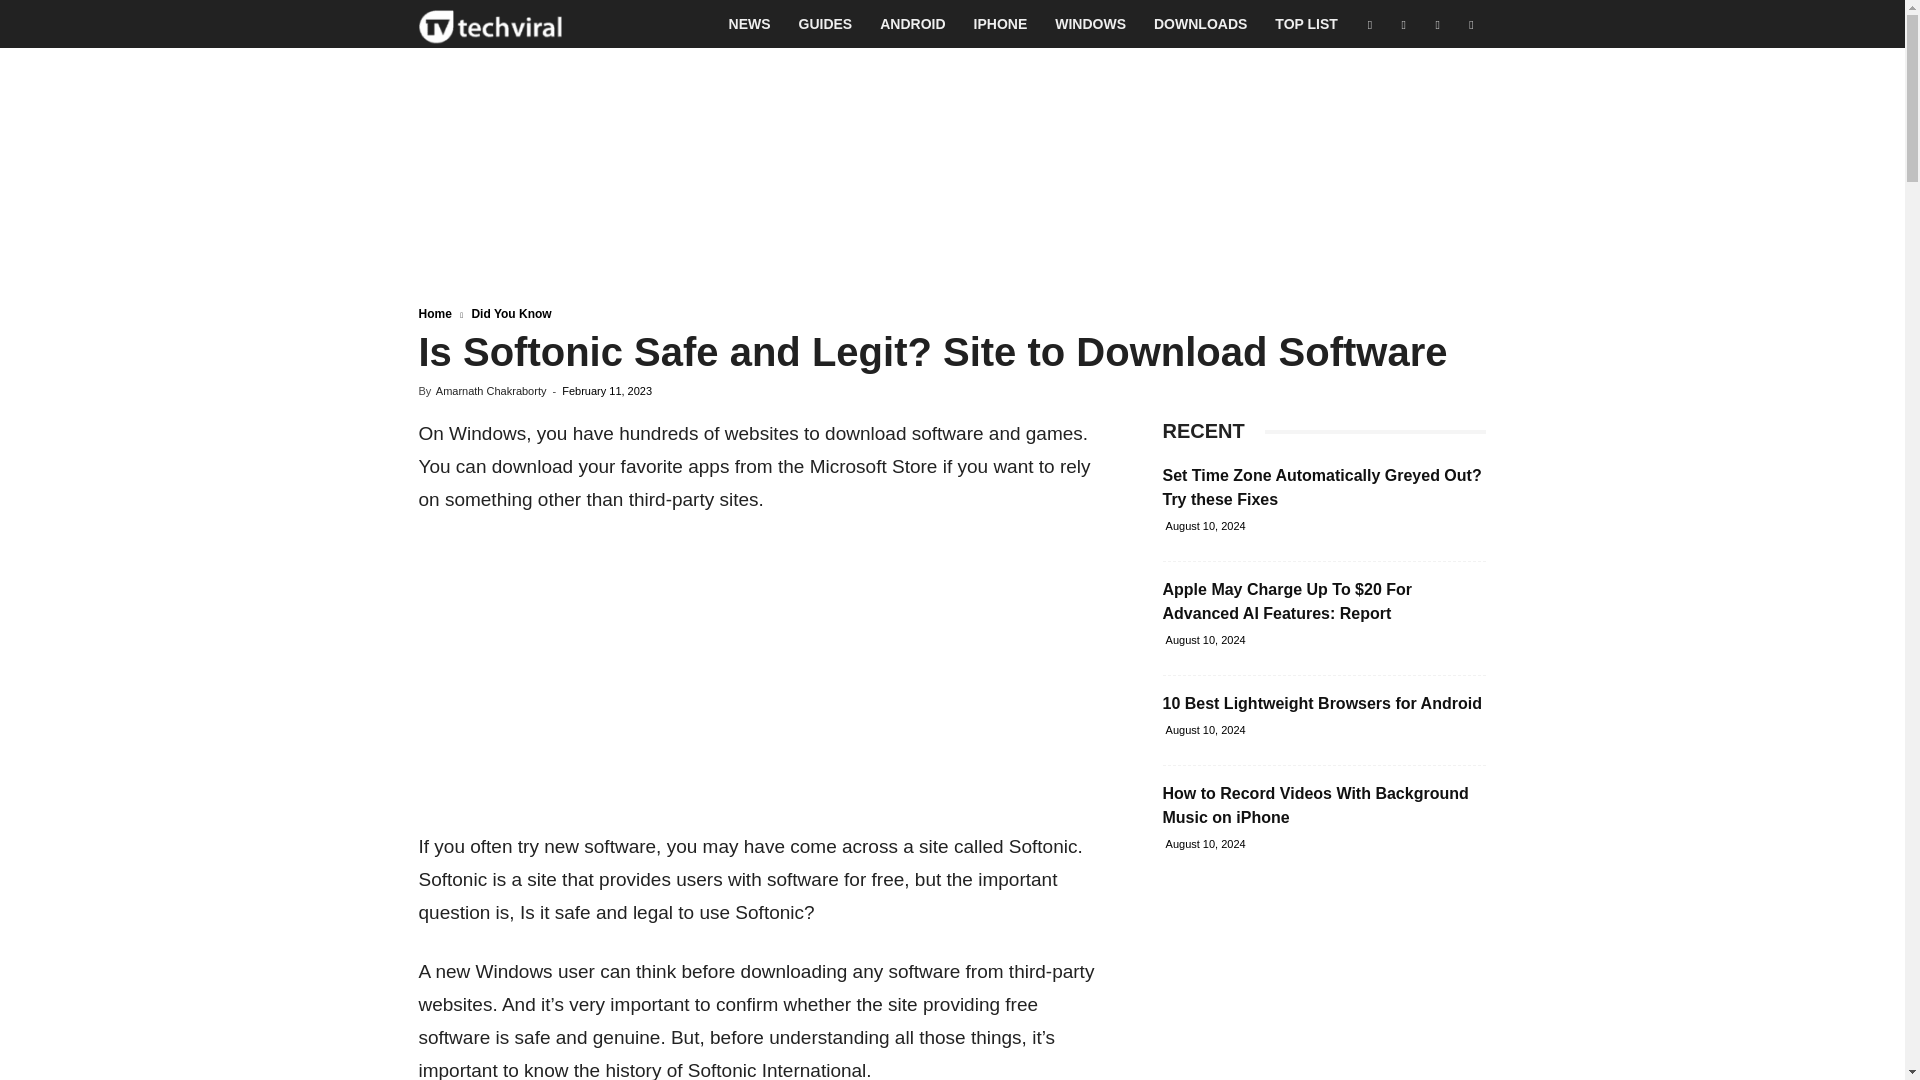 This screenshot has height=1080, width=1920. Describe the element at coordinates (1200, 24) in the screenshot. I see `DOWNLOADS` at that location.